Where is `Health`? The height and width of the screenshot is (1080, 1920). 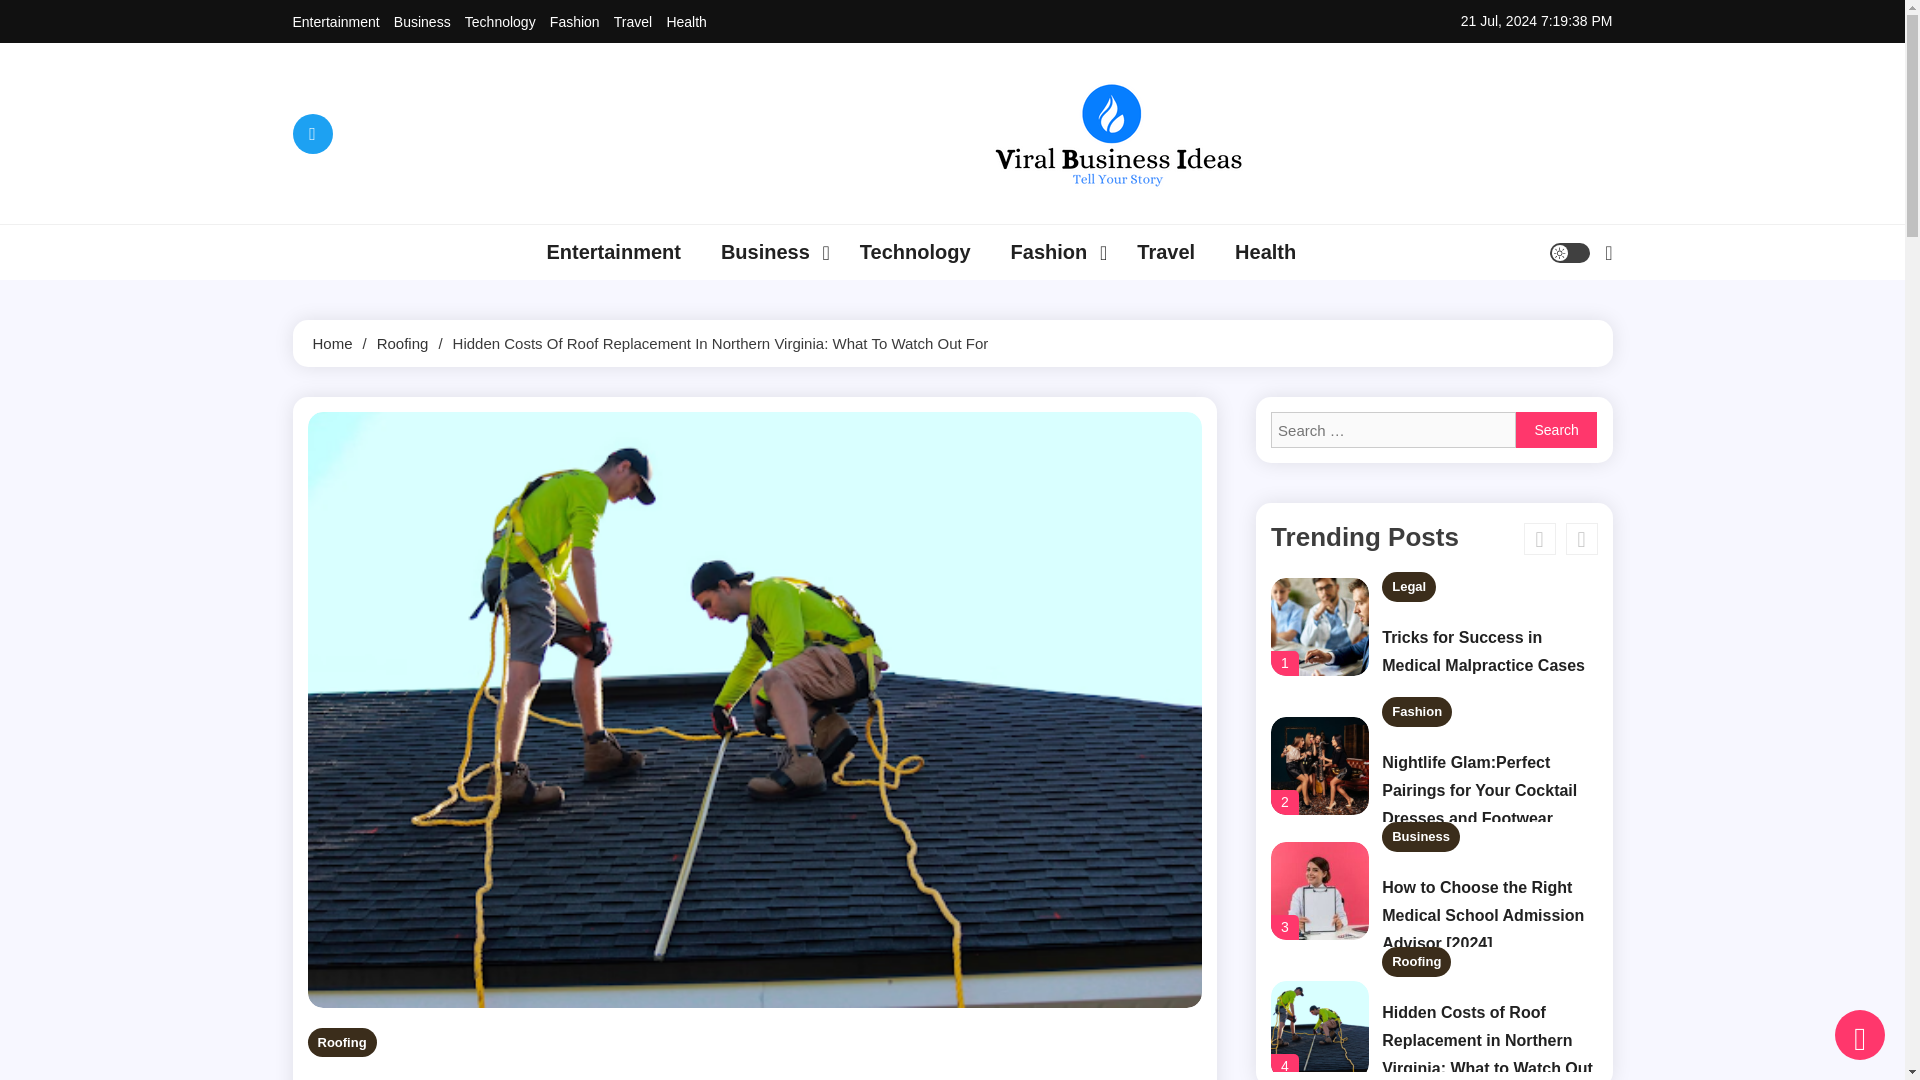
Health is located at coordinates (1265, 252).